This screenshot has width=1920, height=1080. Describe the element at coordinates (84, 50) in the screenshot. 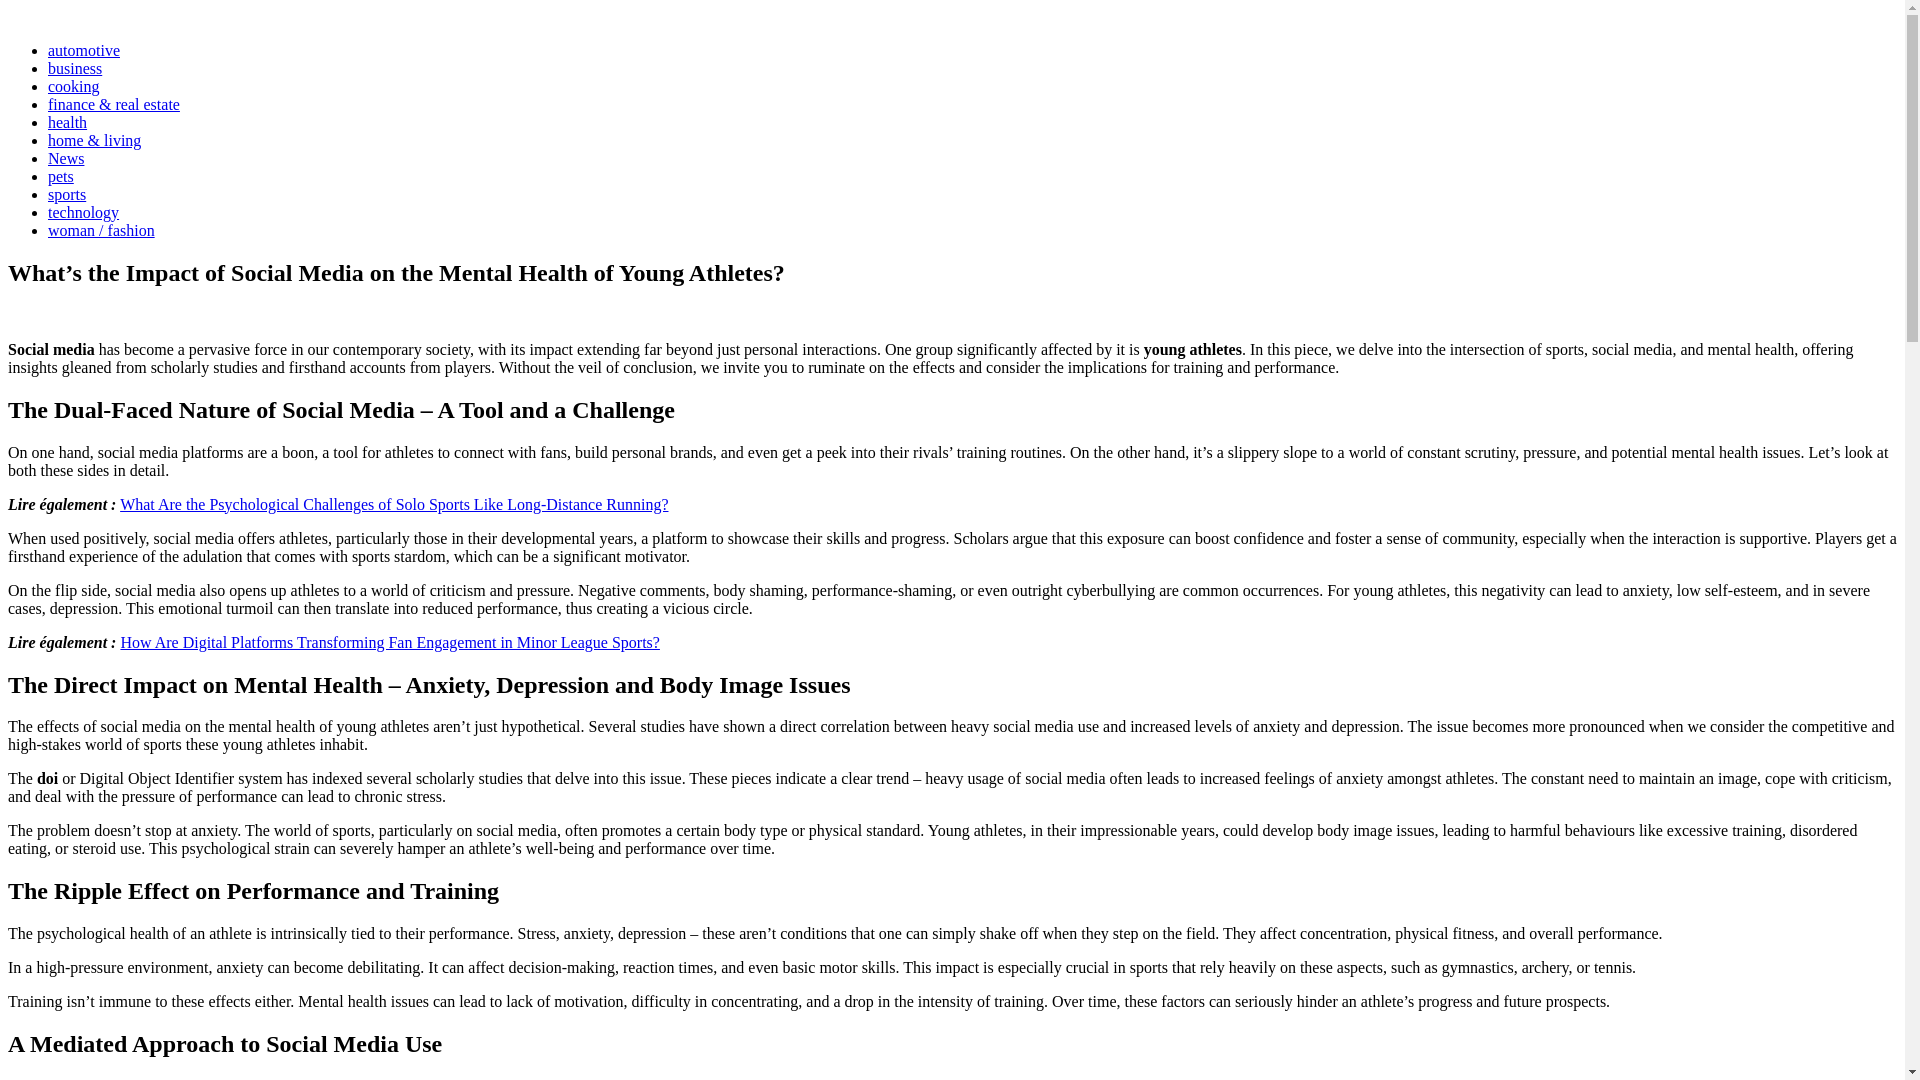

I see `automotive` at that location.